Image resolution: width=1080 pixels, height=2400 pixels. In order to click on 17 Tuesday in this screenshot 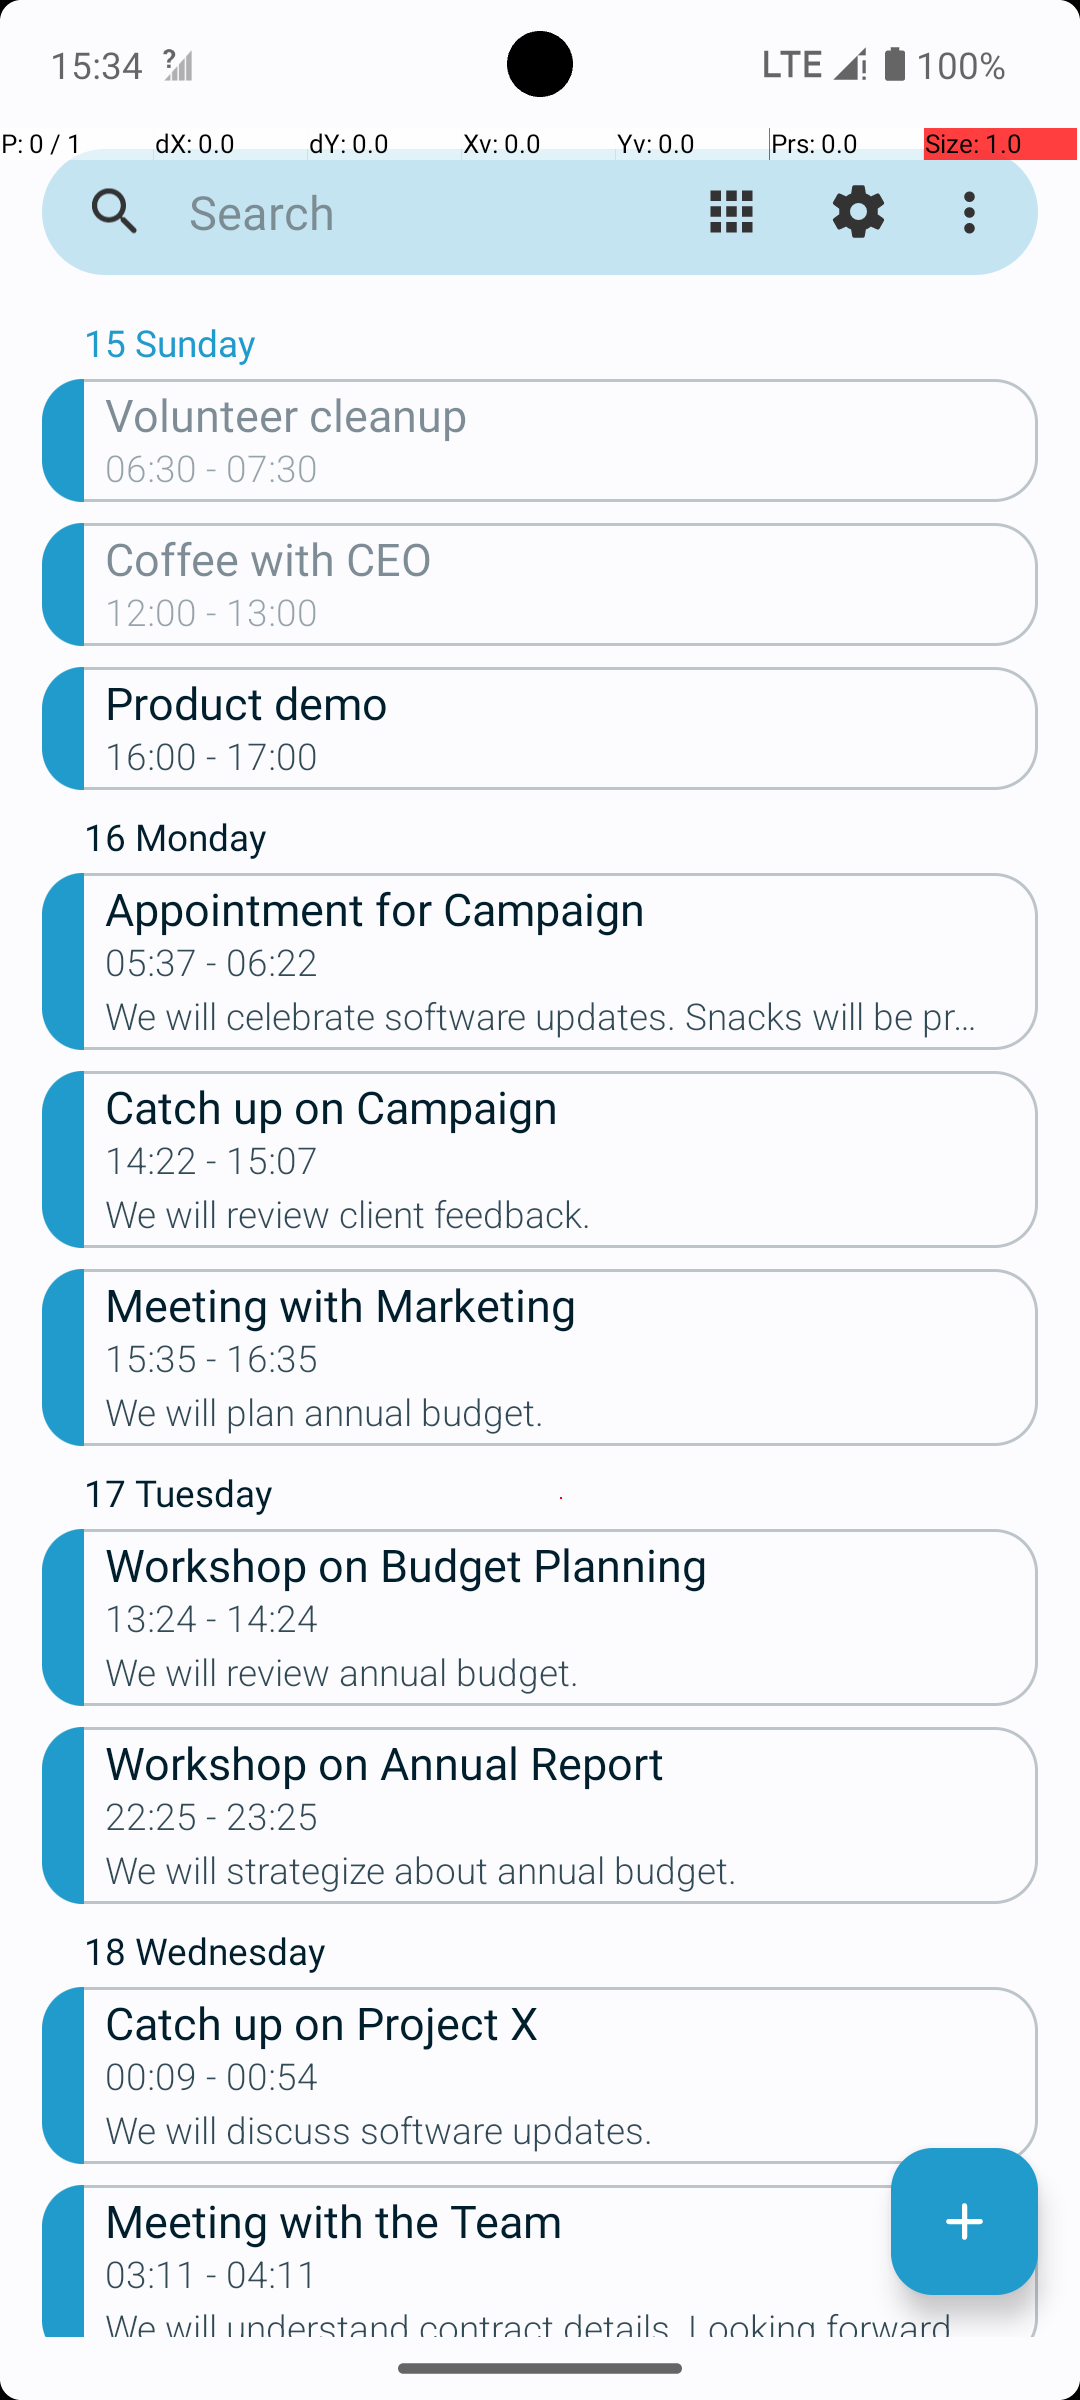, I will do `click(561, 1498)`.